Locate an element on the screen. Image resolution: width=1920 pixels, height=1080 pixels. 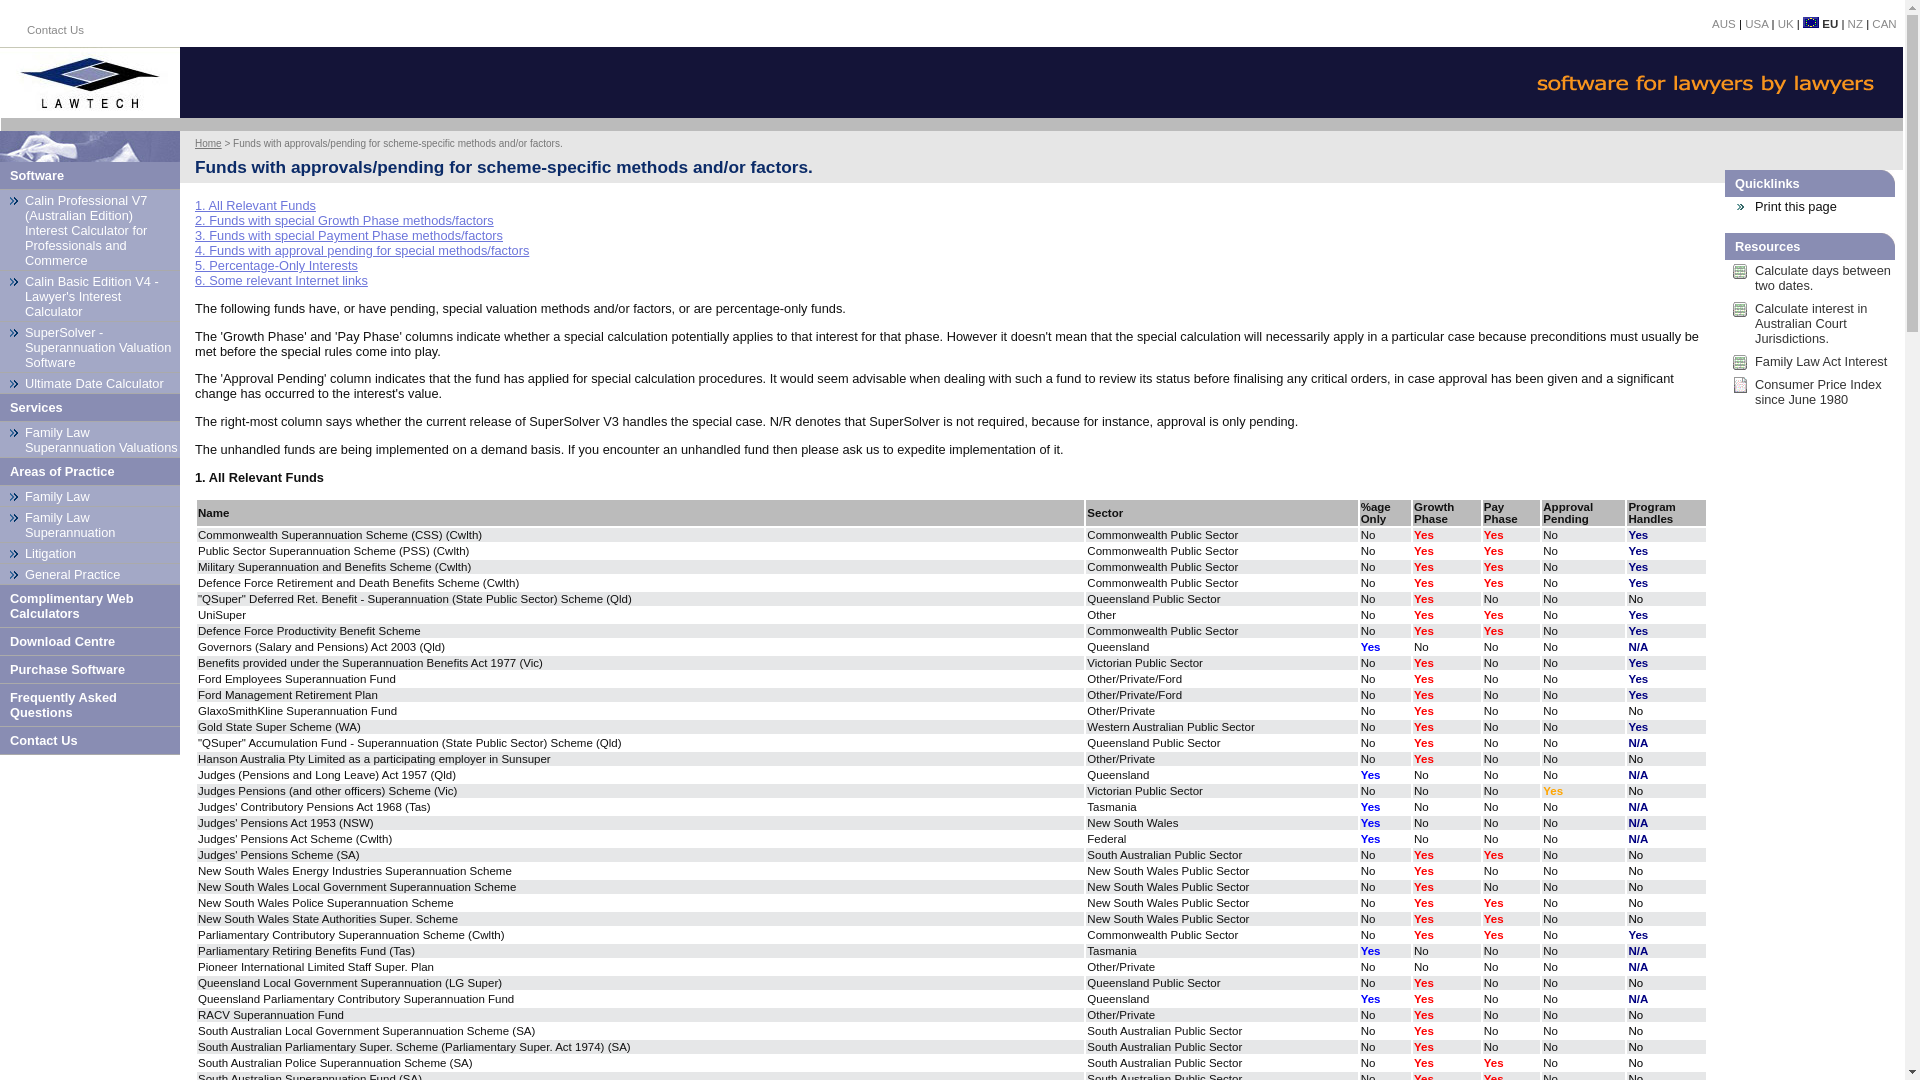
Areas of Practice is located at coordinates (90, 472).